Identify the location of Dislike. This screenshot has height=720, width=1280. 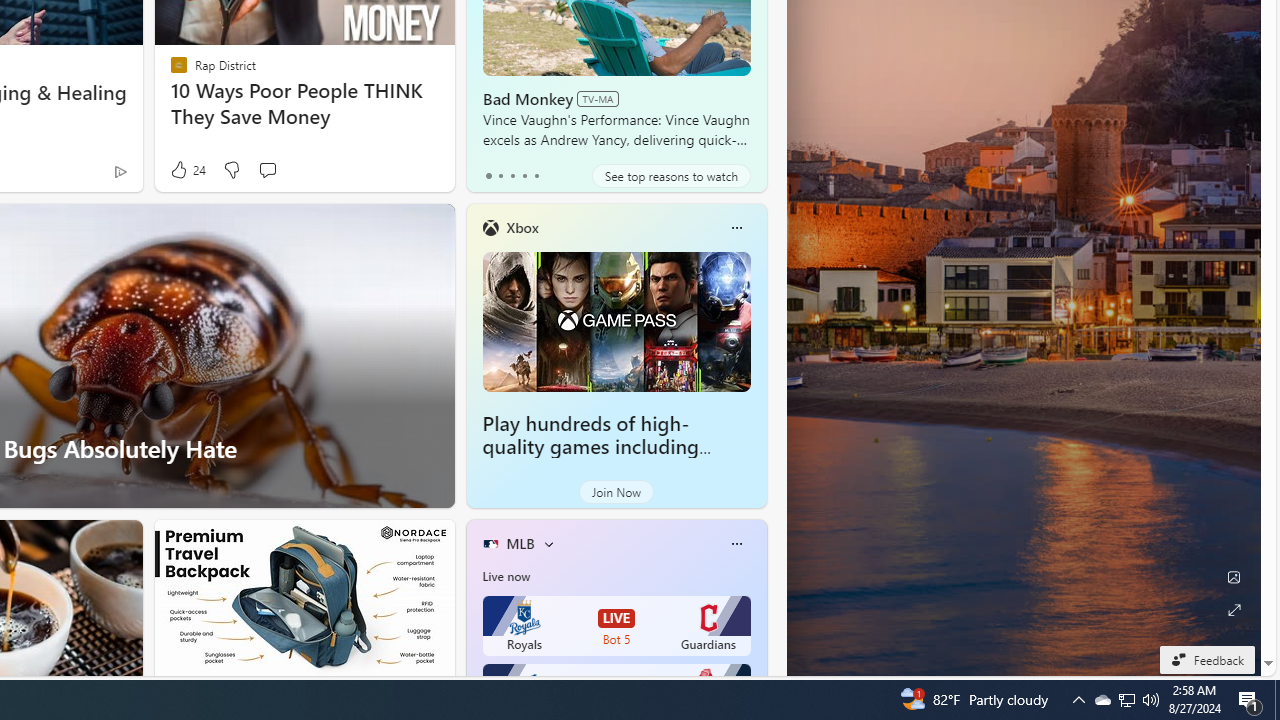
(230, 170).